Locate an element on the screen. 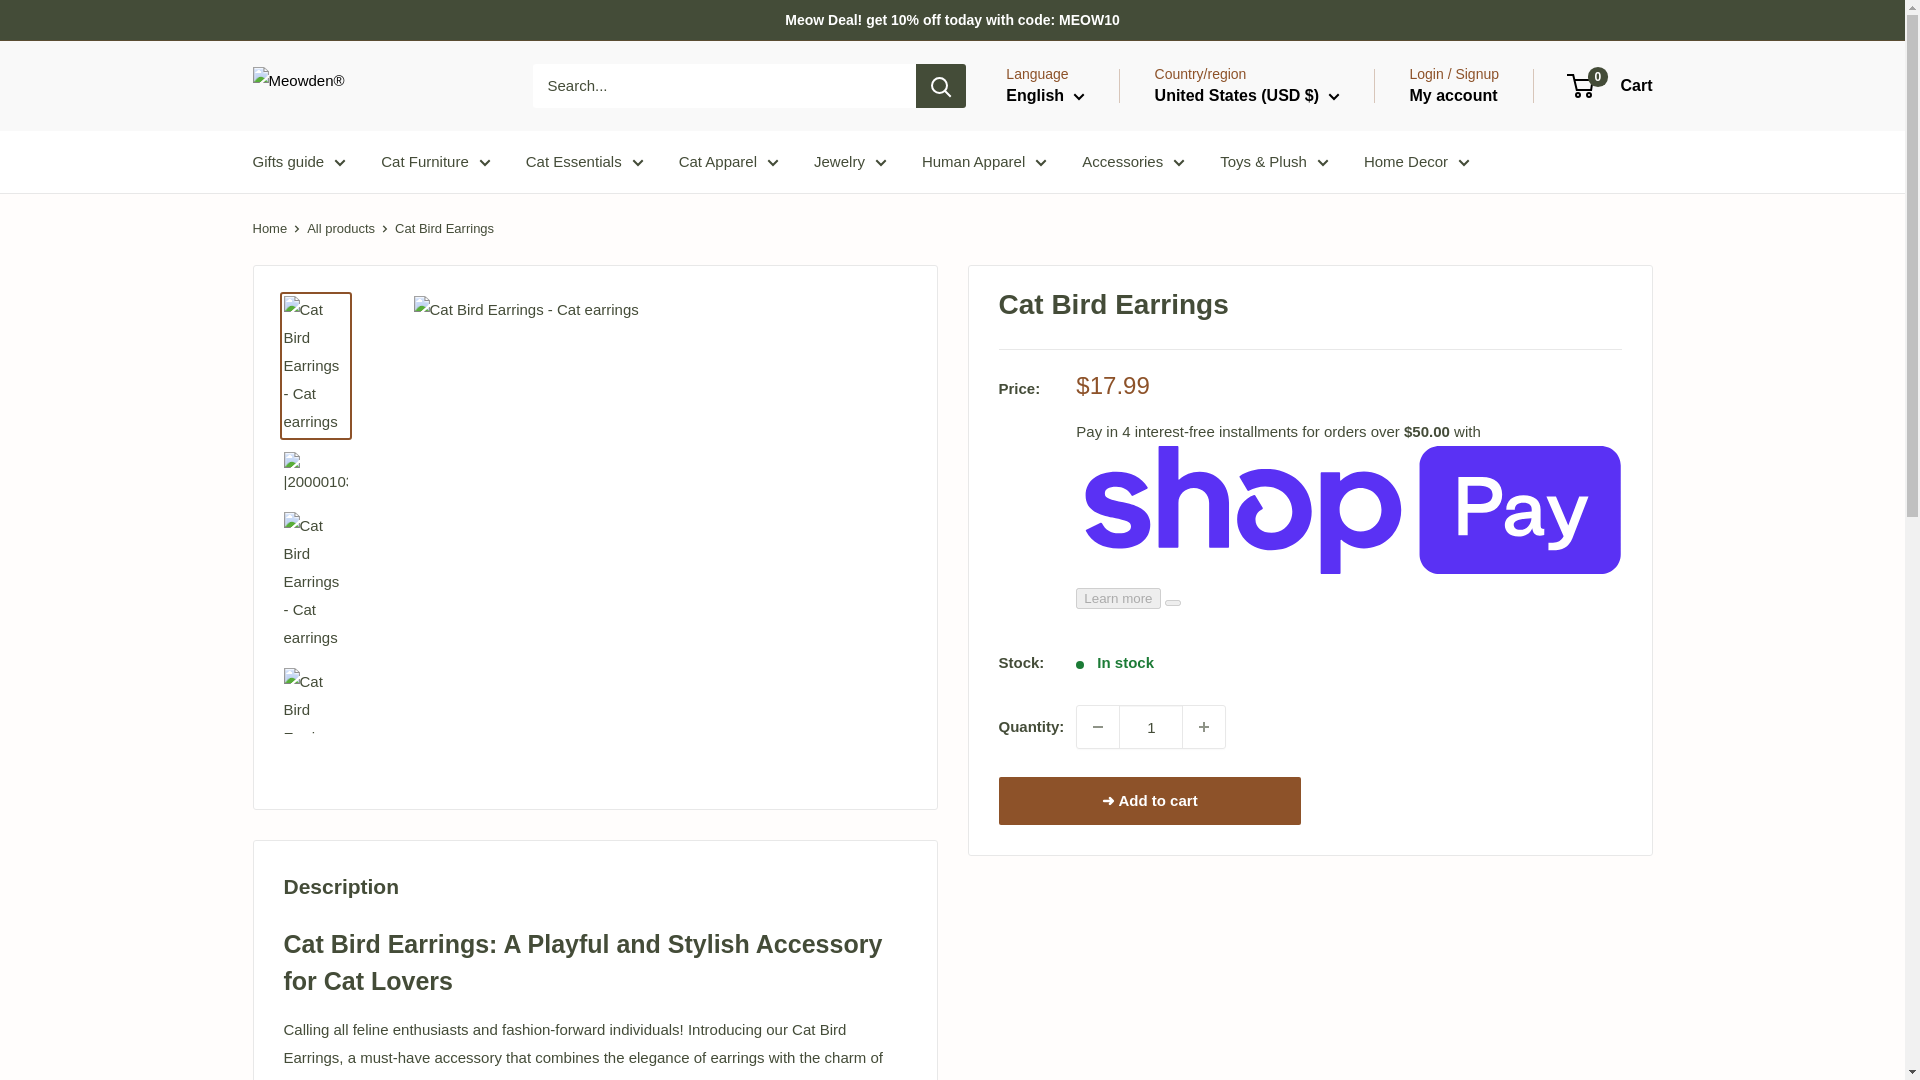 The width and height of the screenshot is (1920, 1080). 1 is located at coordinates (1150, 727).